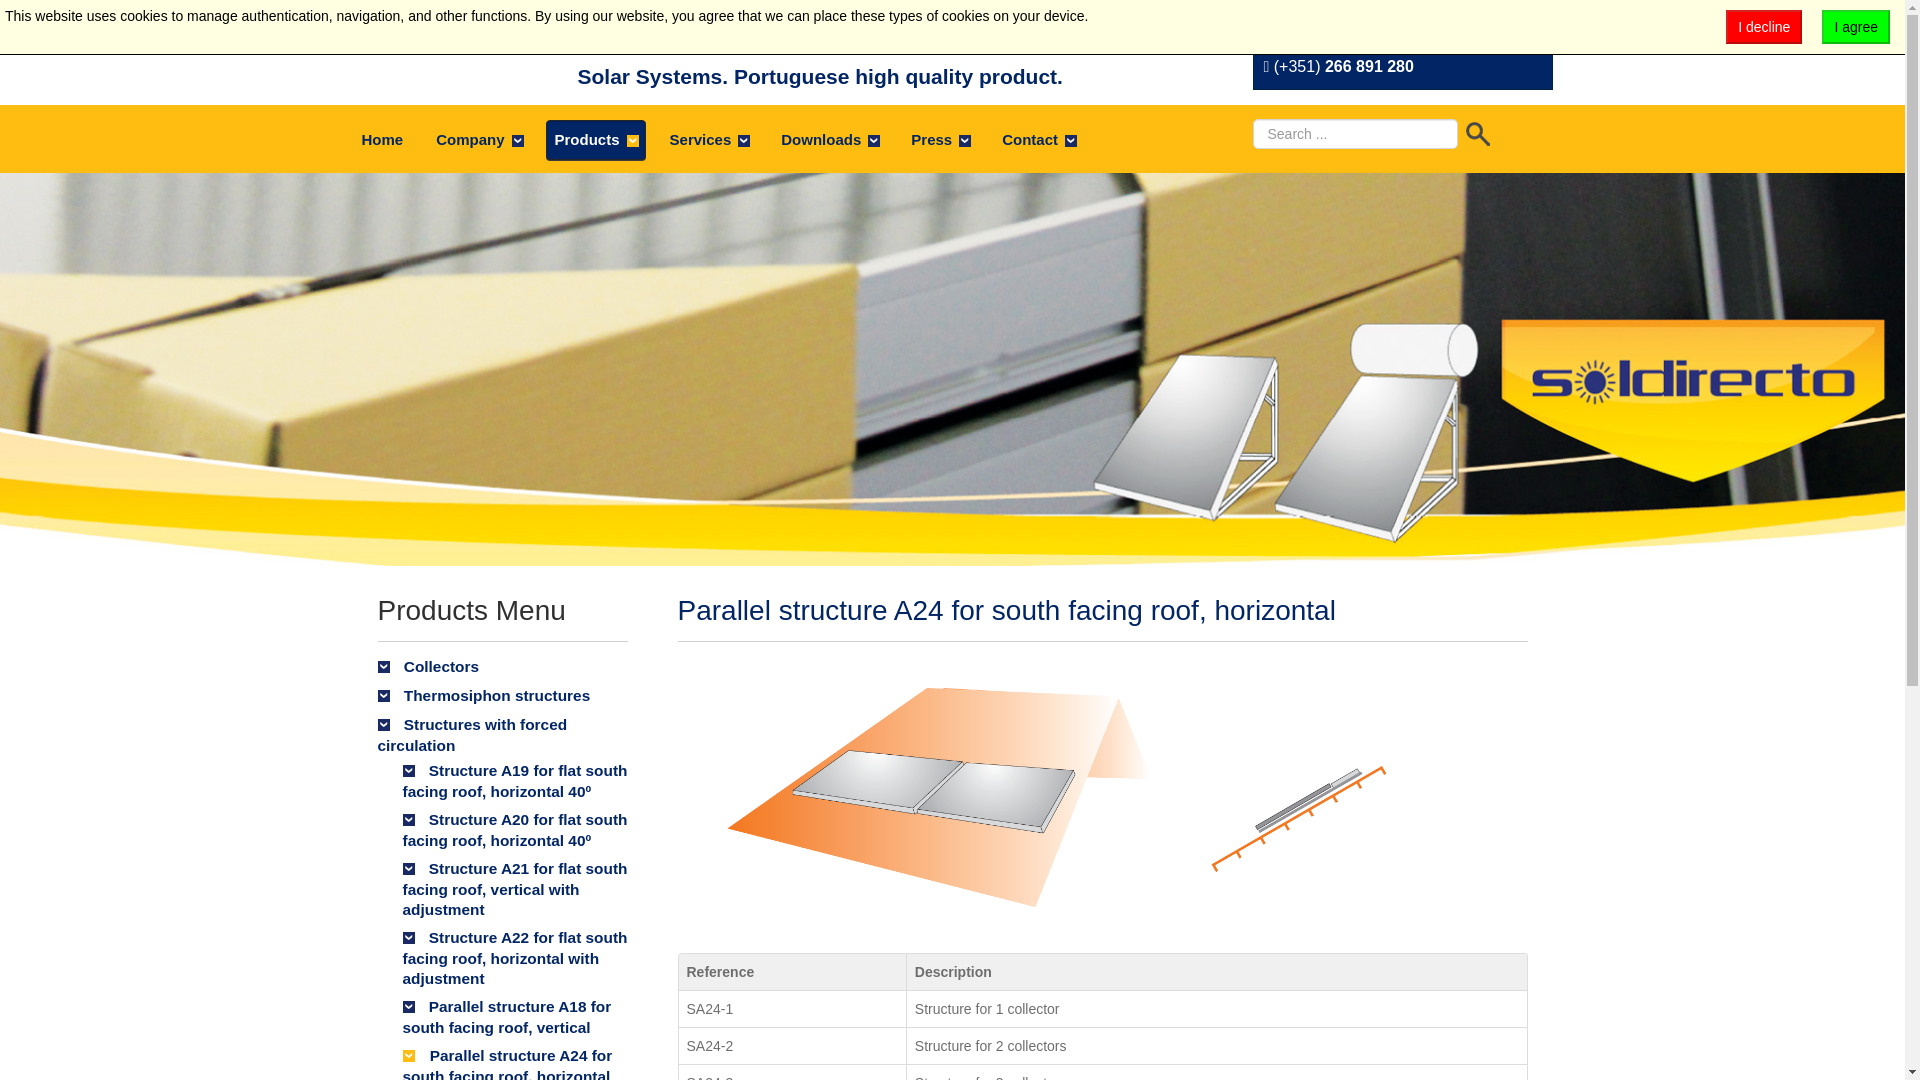 The image size is (1920, 1080). Describe the element at coordinates (1006, 610) in the screenshot. I see `Parallel structure A24 for south facing roof, horizontal` at that location.